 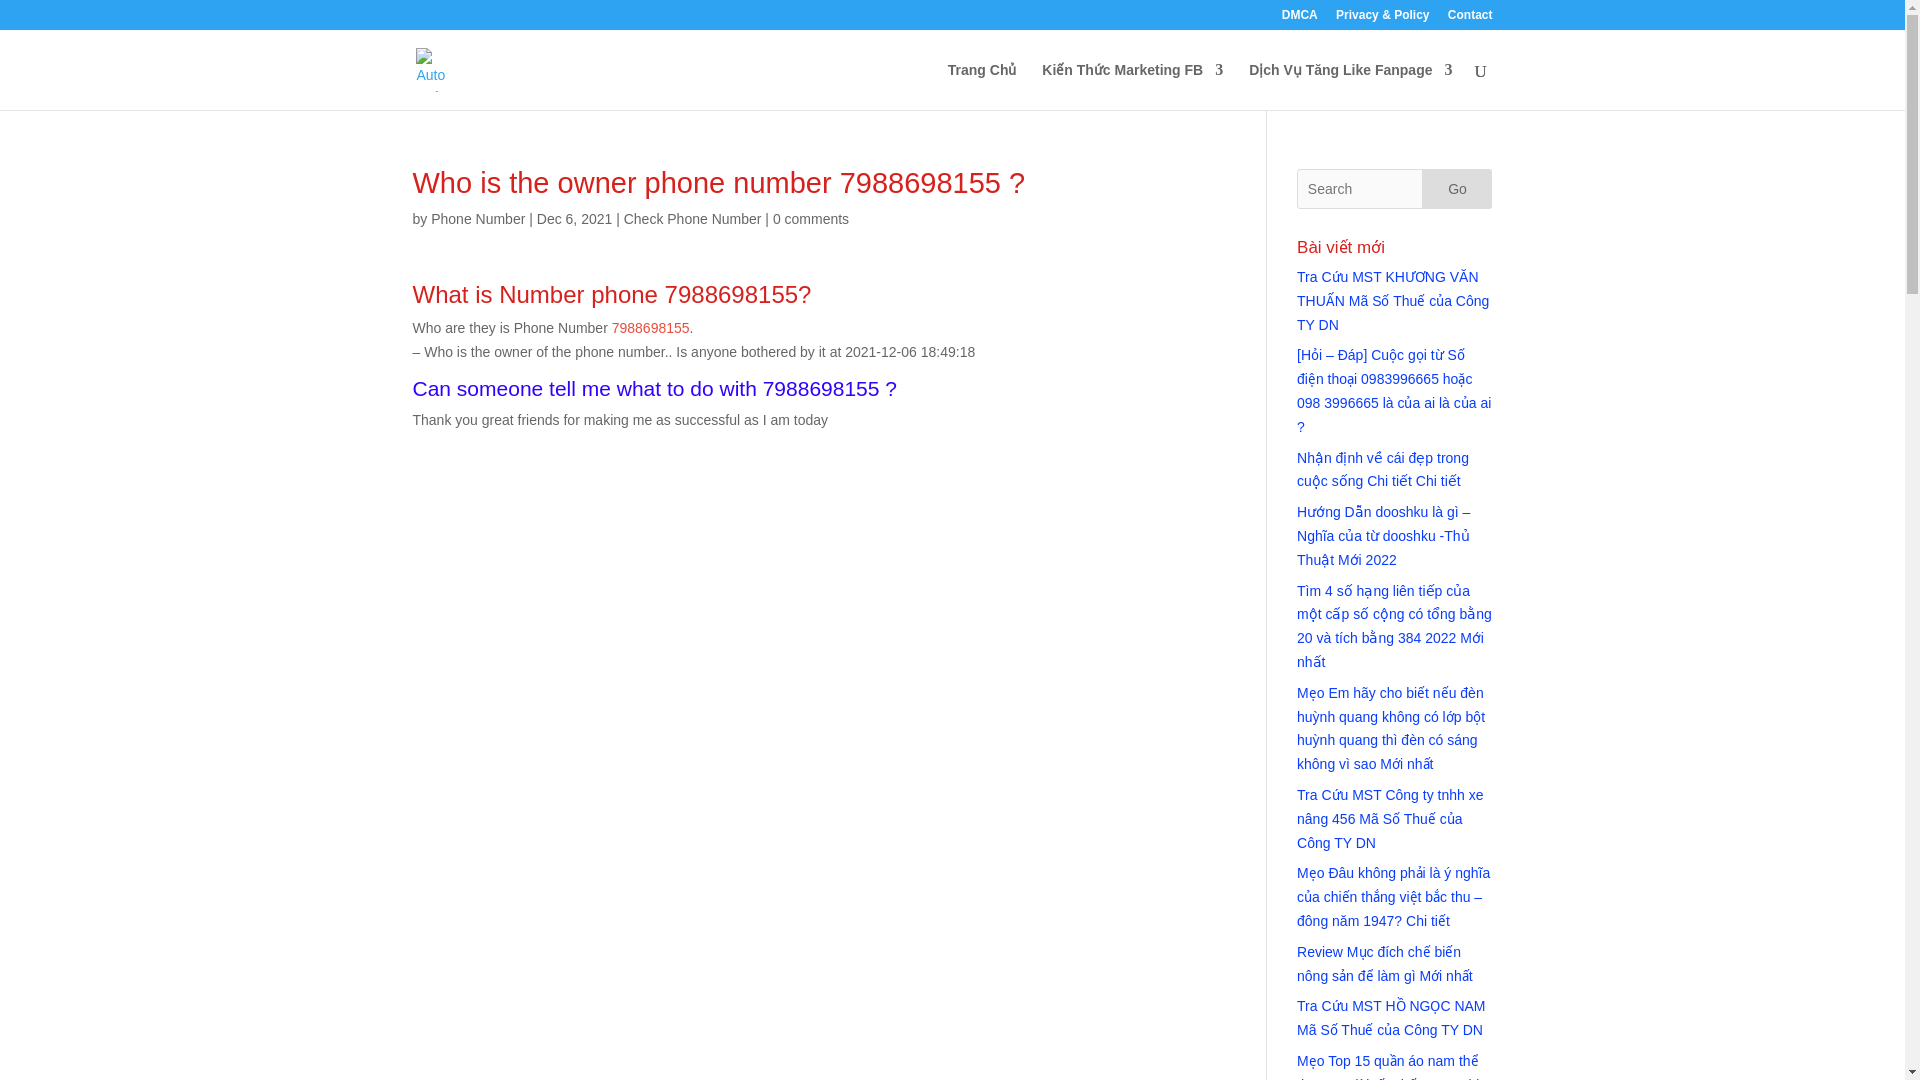 What do you see at coordinates (1470, 19) in the screenshot?
I see `Contact` at bounding box center [1470, 19].